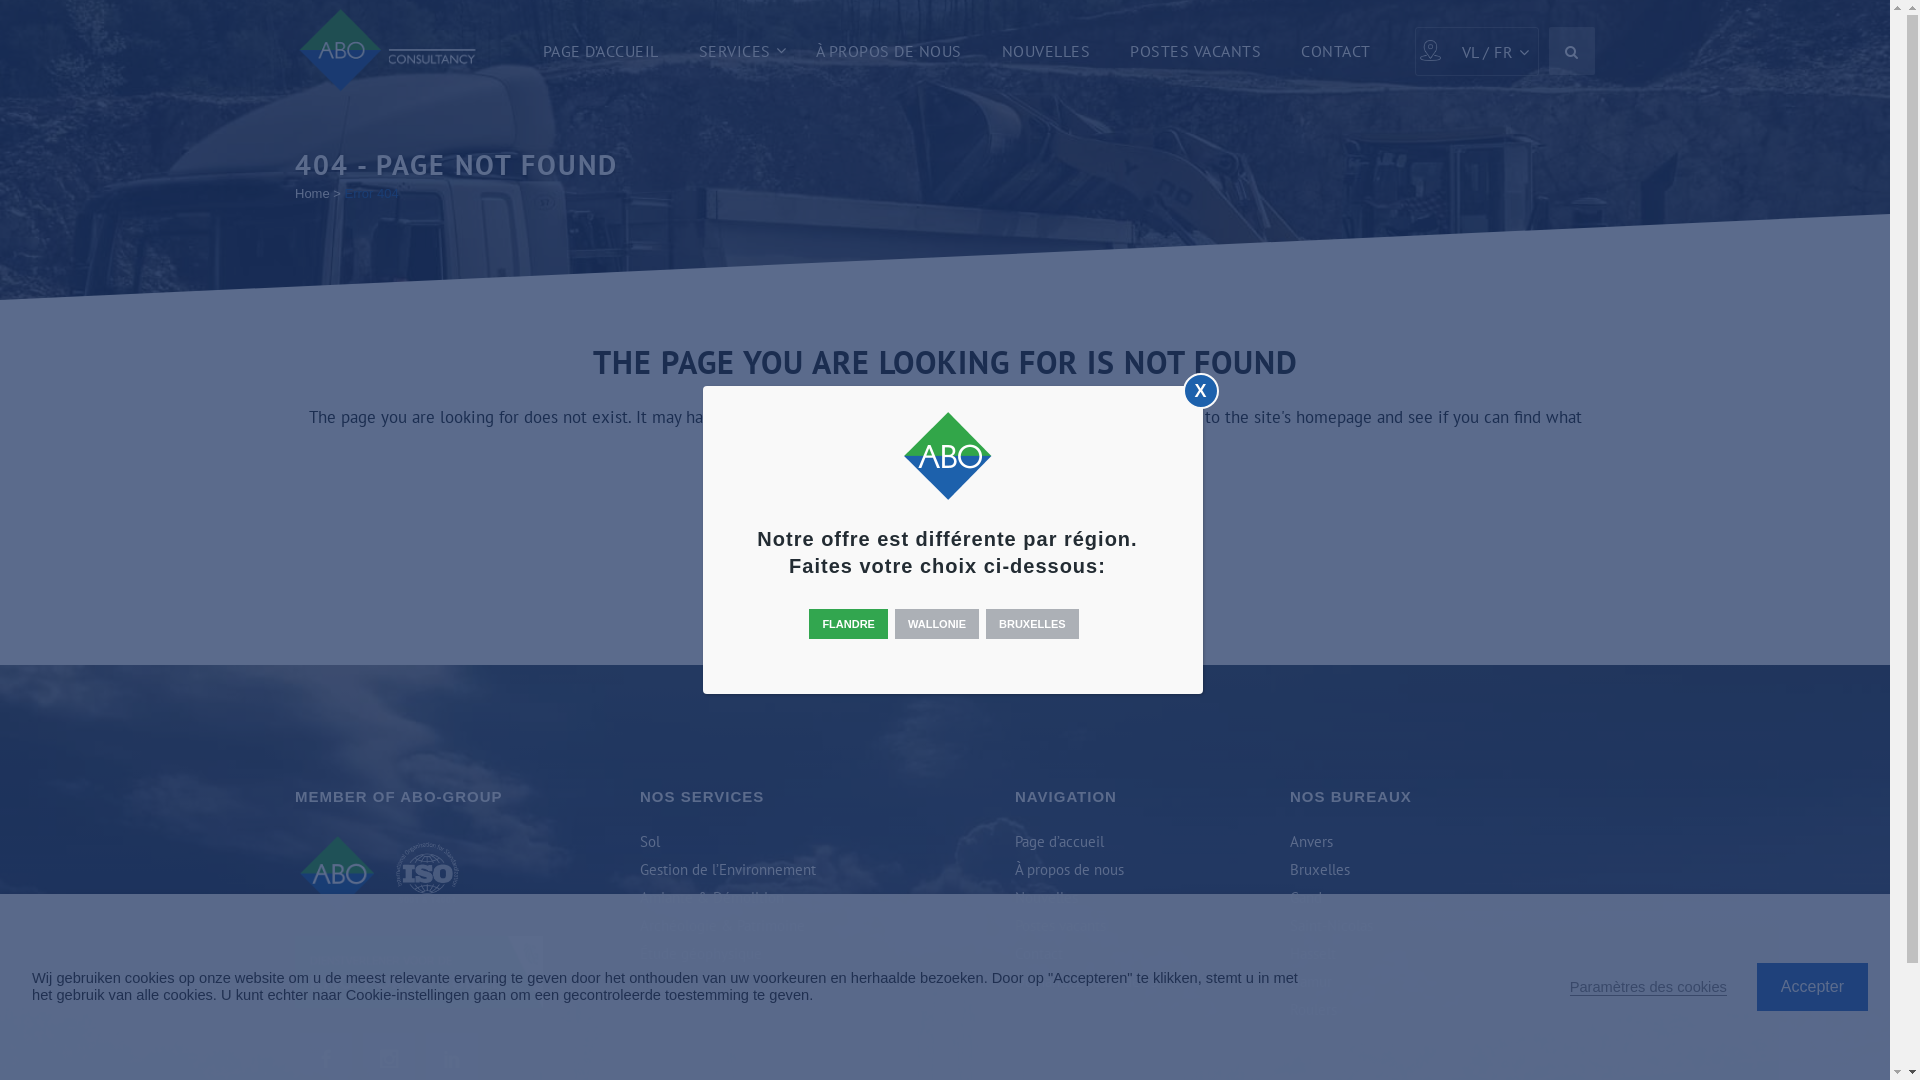 Image resolution: width=1920 pixels, height=1080 pixels. I want to click on BRUXELLES, so click(1032, 624).